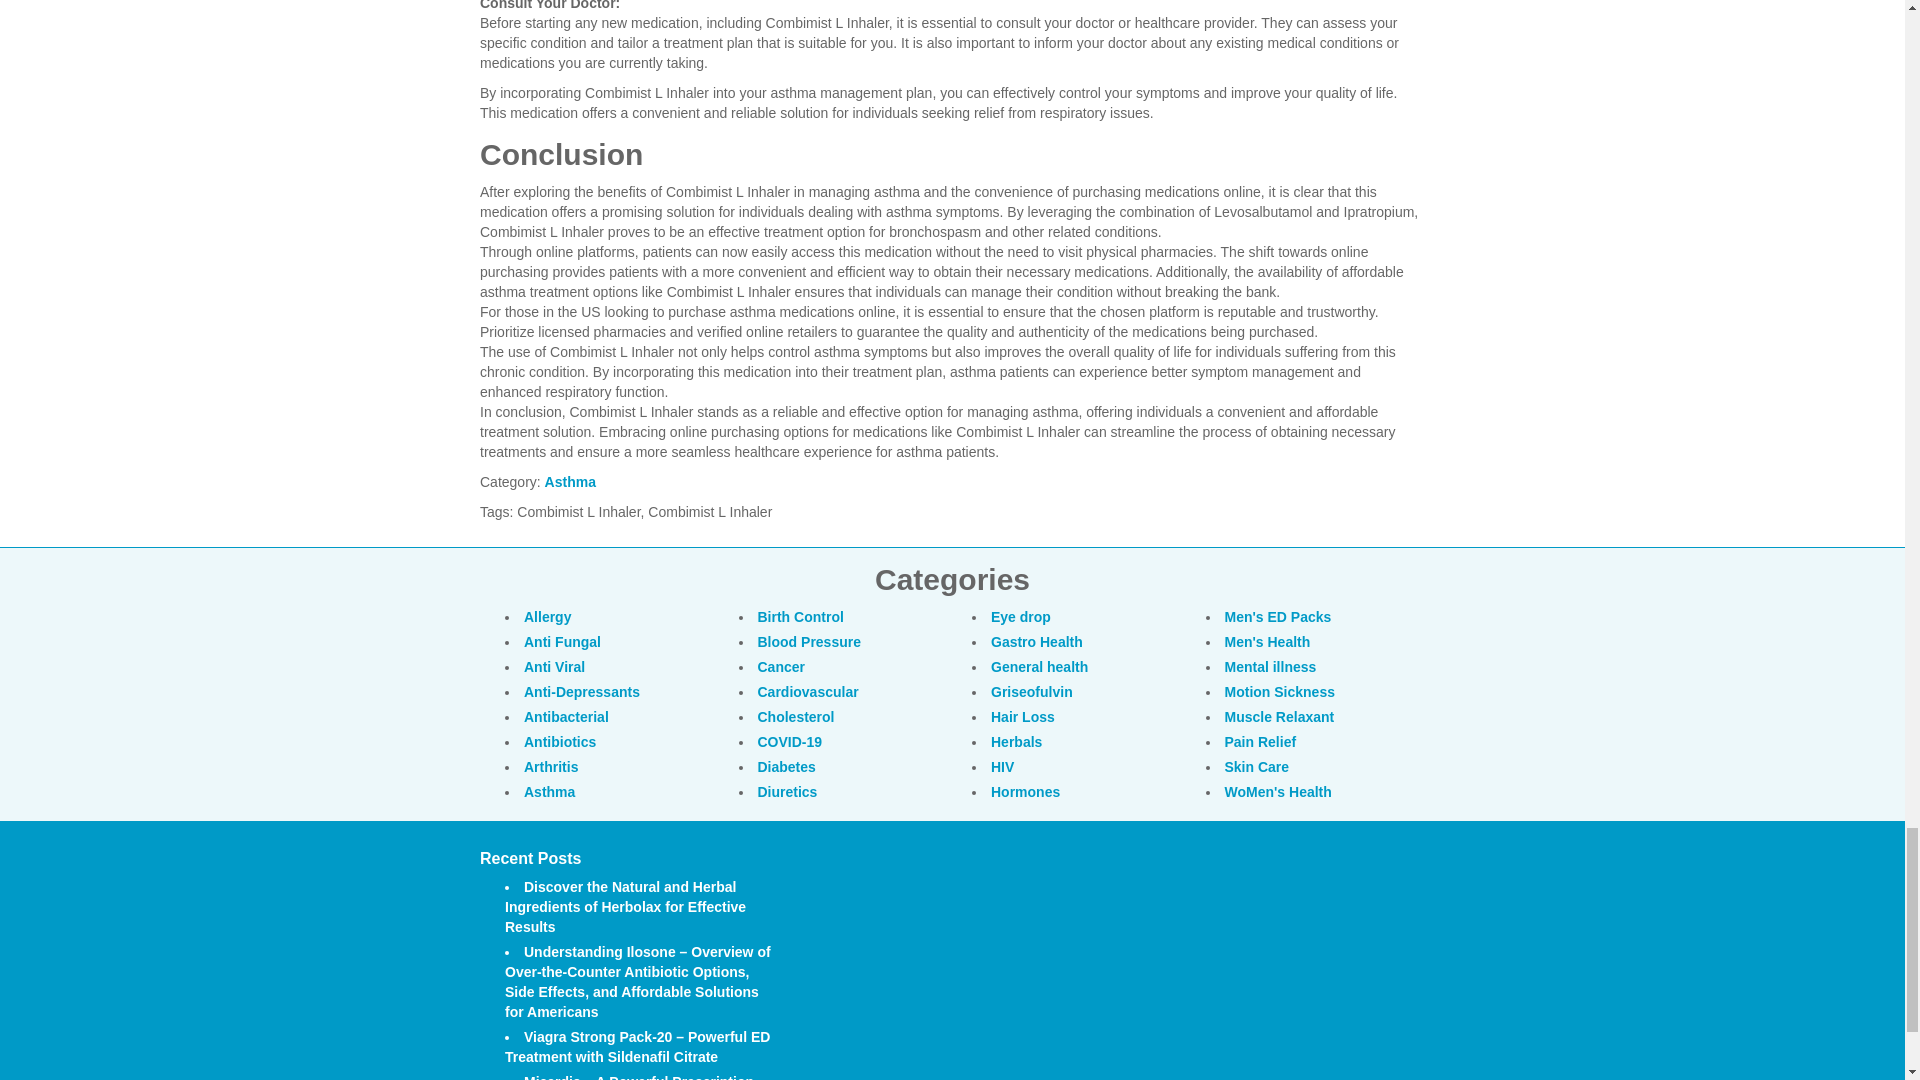 The width and height of the screenshot is (1920, 1080). What do you see at coordinates (781, 666) in the screenshot?
I see `Cancer` at bounding box center [781, 666].